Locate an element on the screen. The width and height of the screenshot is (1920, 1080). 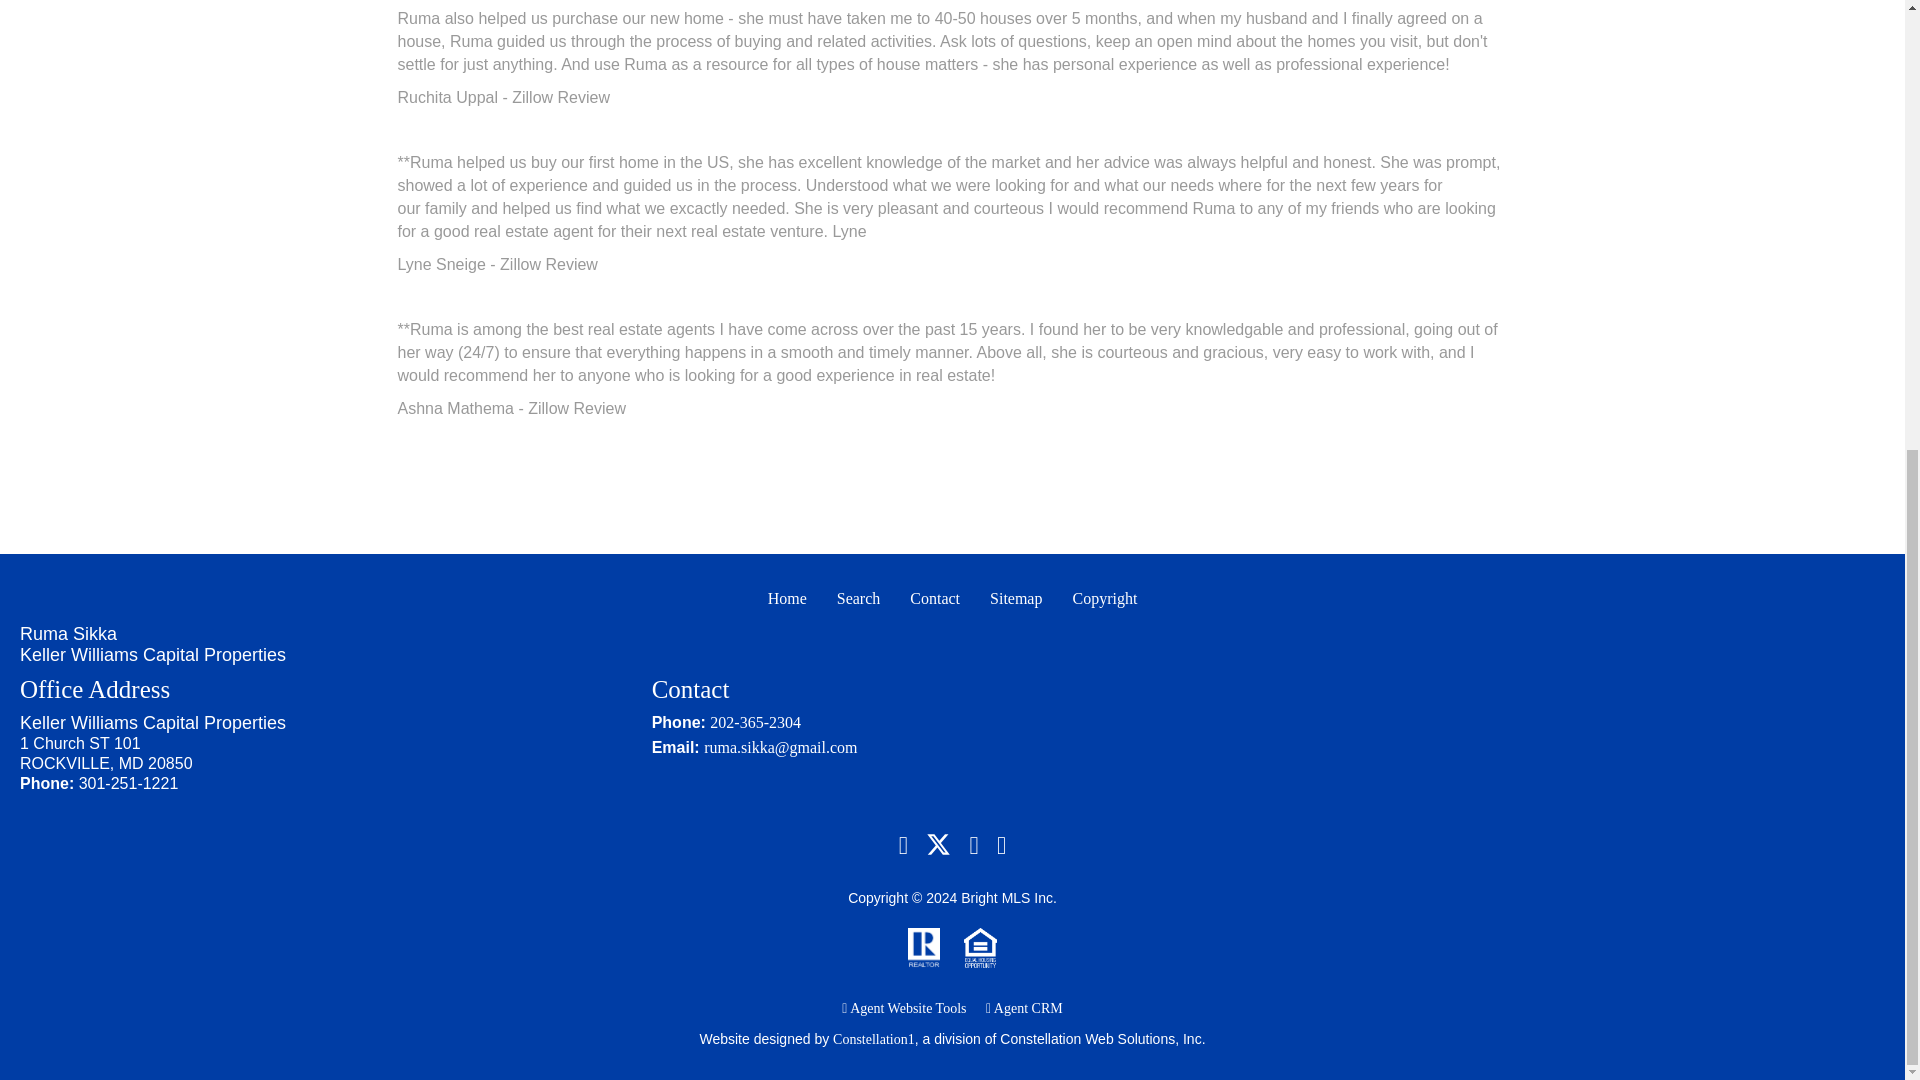
Search is located at coordinates (858, 598).